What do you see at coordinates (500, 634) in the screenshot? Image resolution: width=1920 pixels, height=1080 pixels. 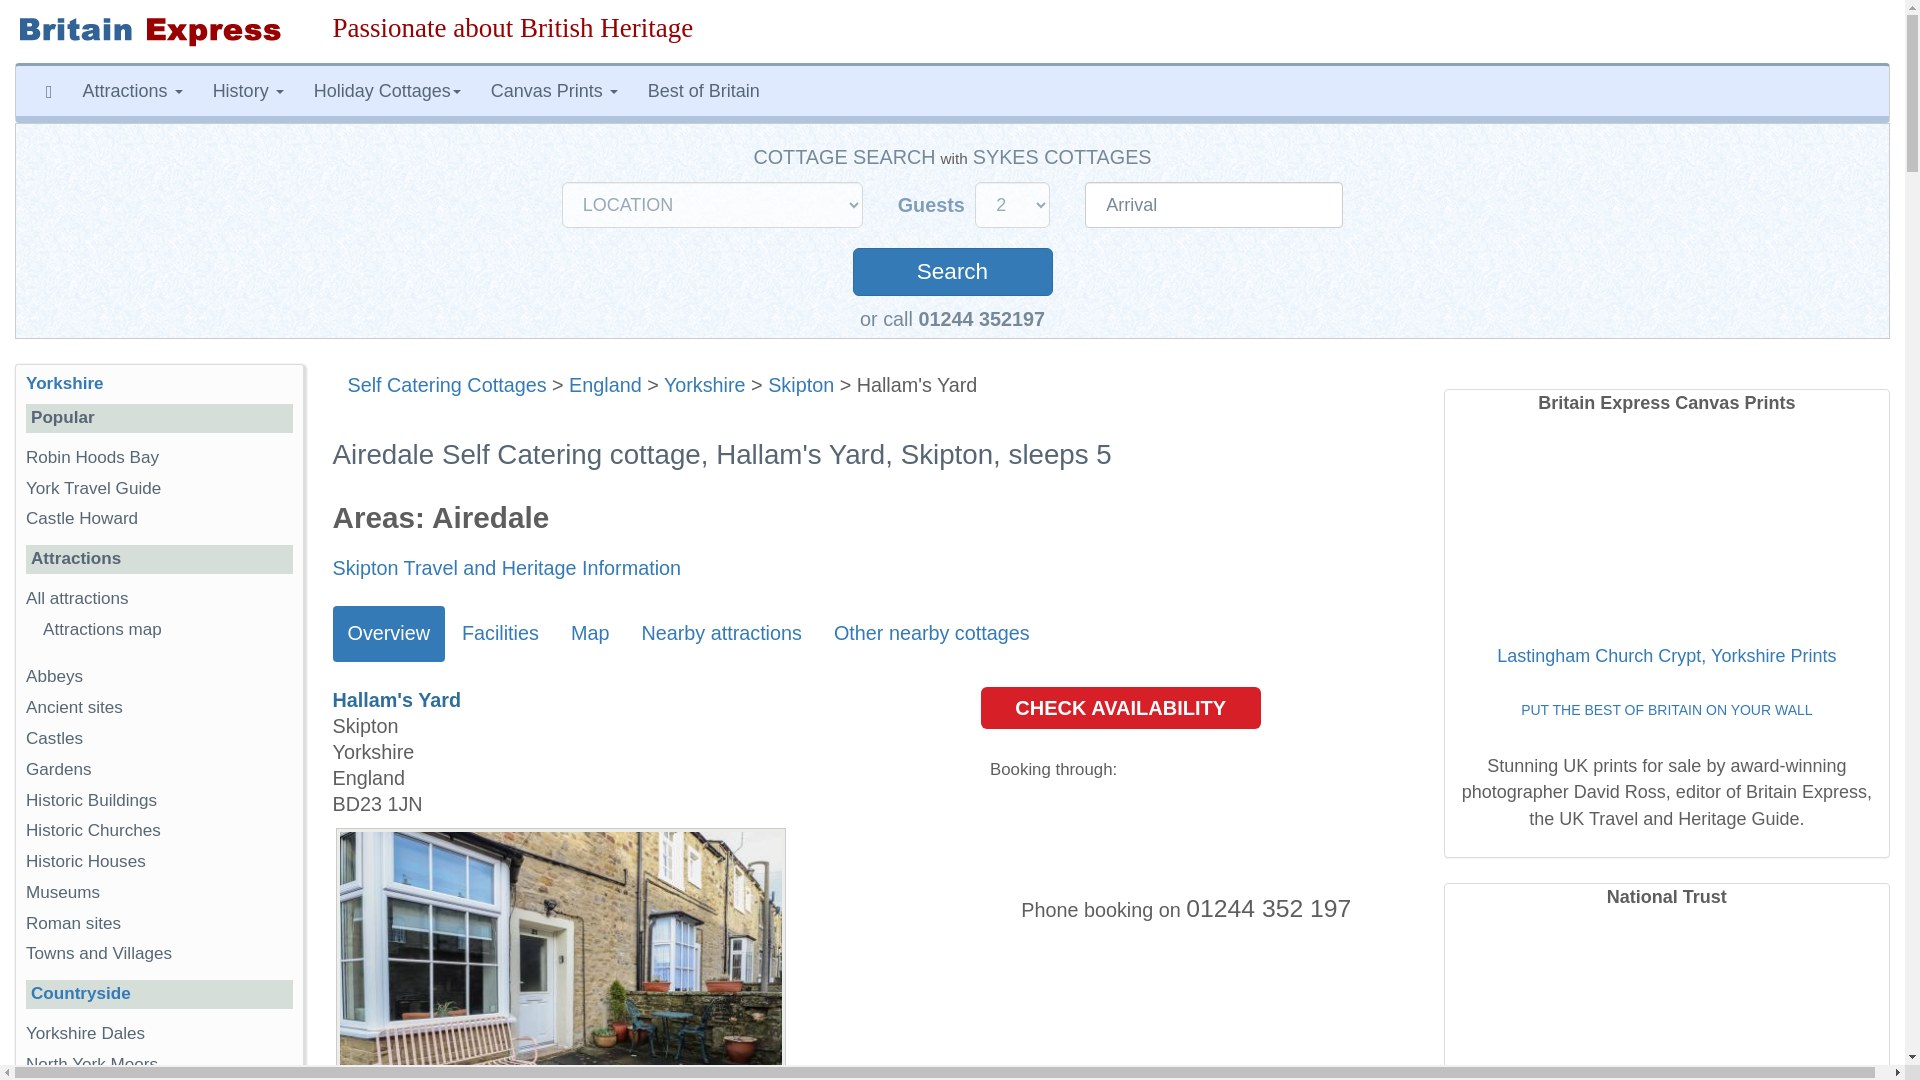 I see `Facilities` at bounding box center [500, 634].